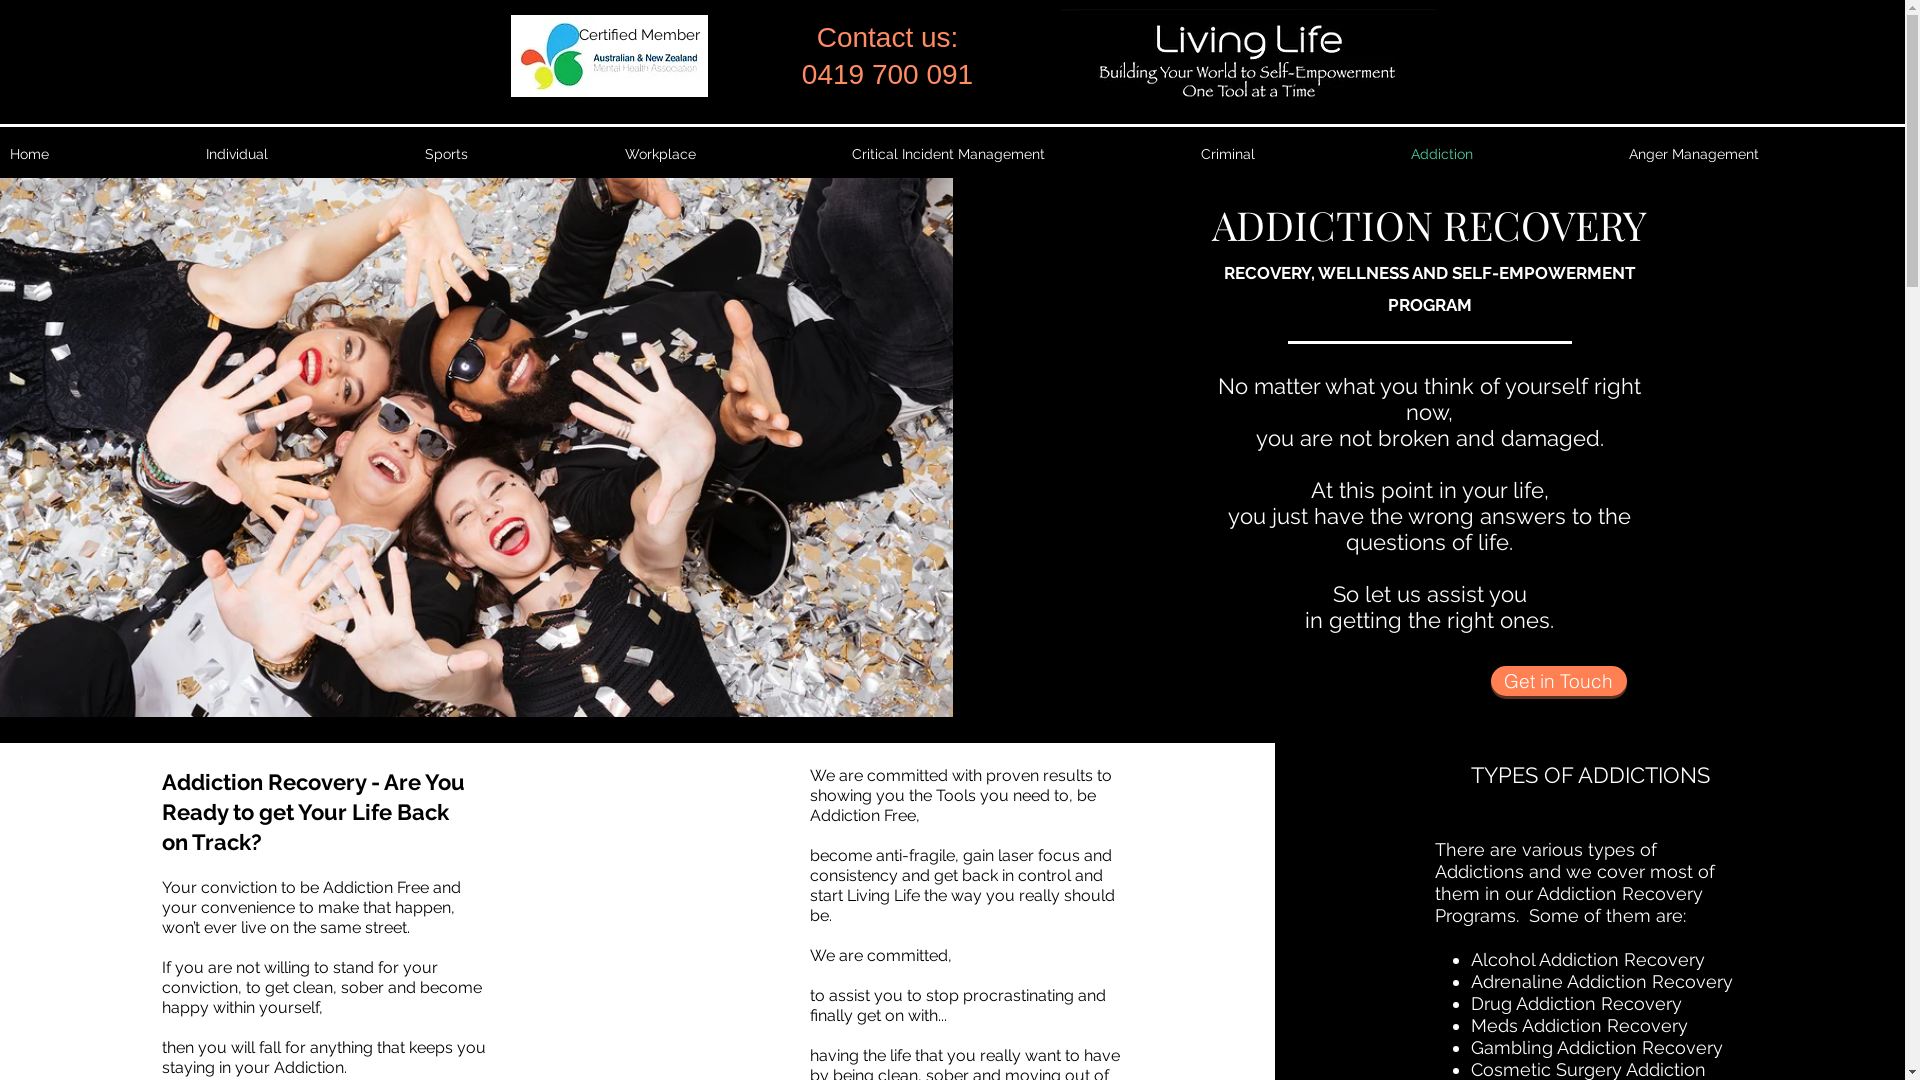 Image resolution: width=1920 pixels, height=1080 pixels. I want to click on Get in Touch, so click(1559, 681).